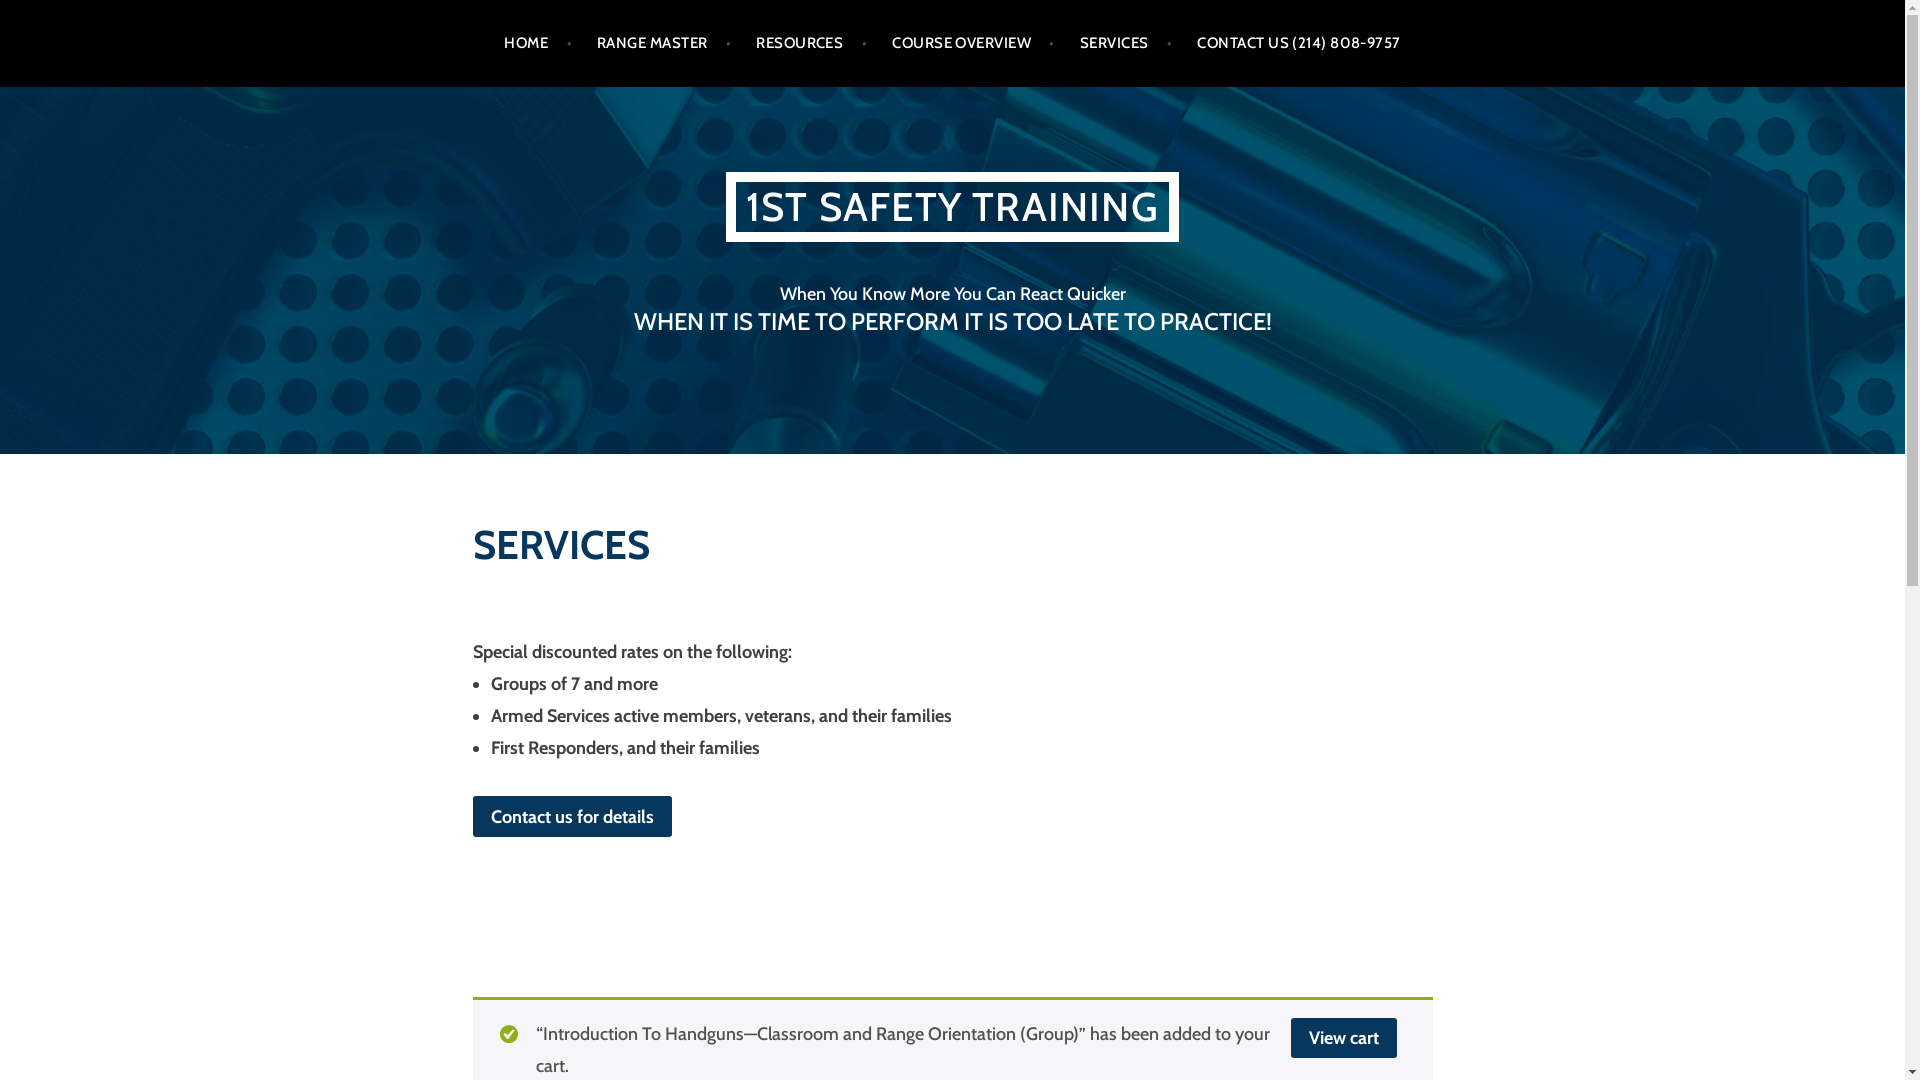 This screenshot has height=1080, width=1920. I want to click on HOME, so click(538, 44).